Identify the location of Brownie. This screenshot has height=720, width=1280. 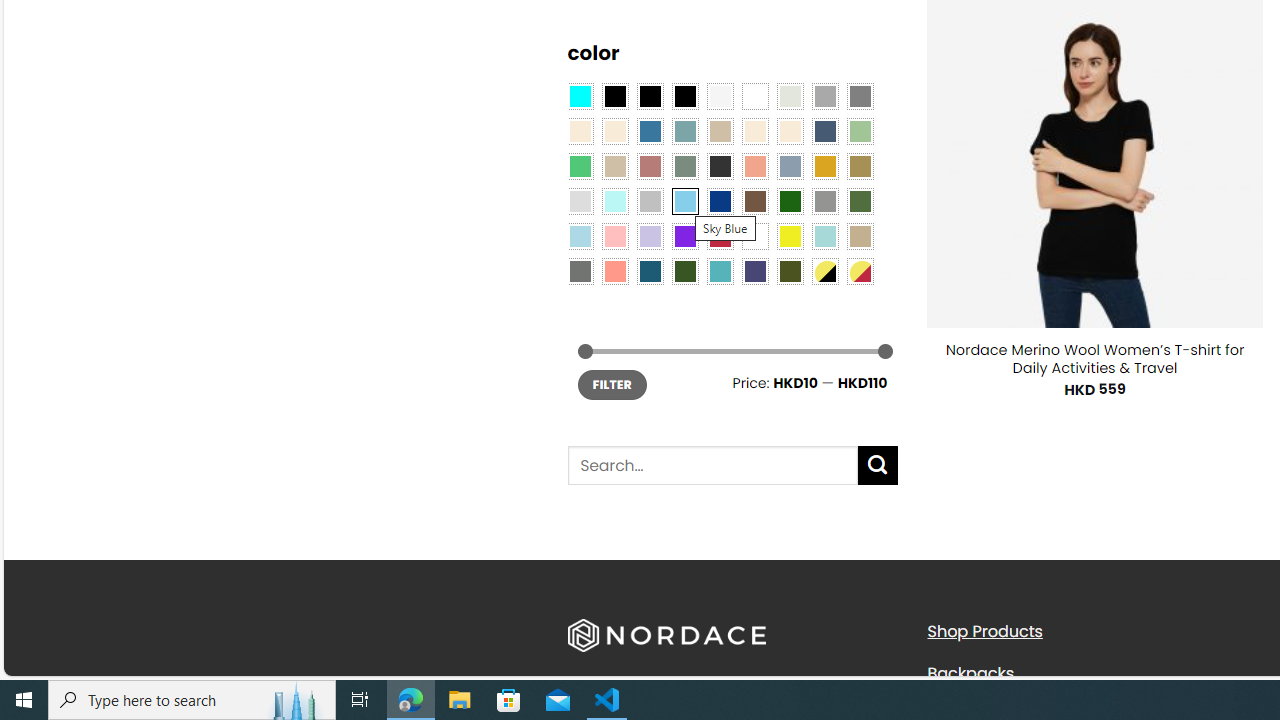
(720, 131).